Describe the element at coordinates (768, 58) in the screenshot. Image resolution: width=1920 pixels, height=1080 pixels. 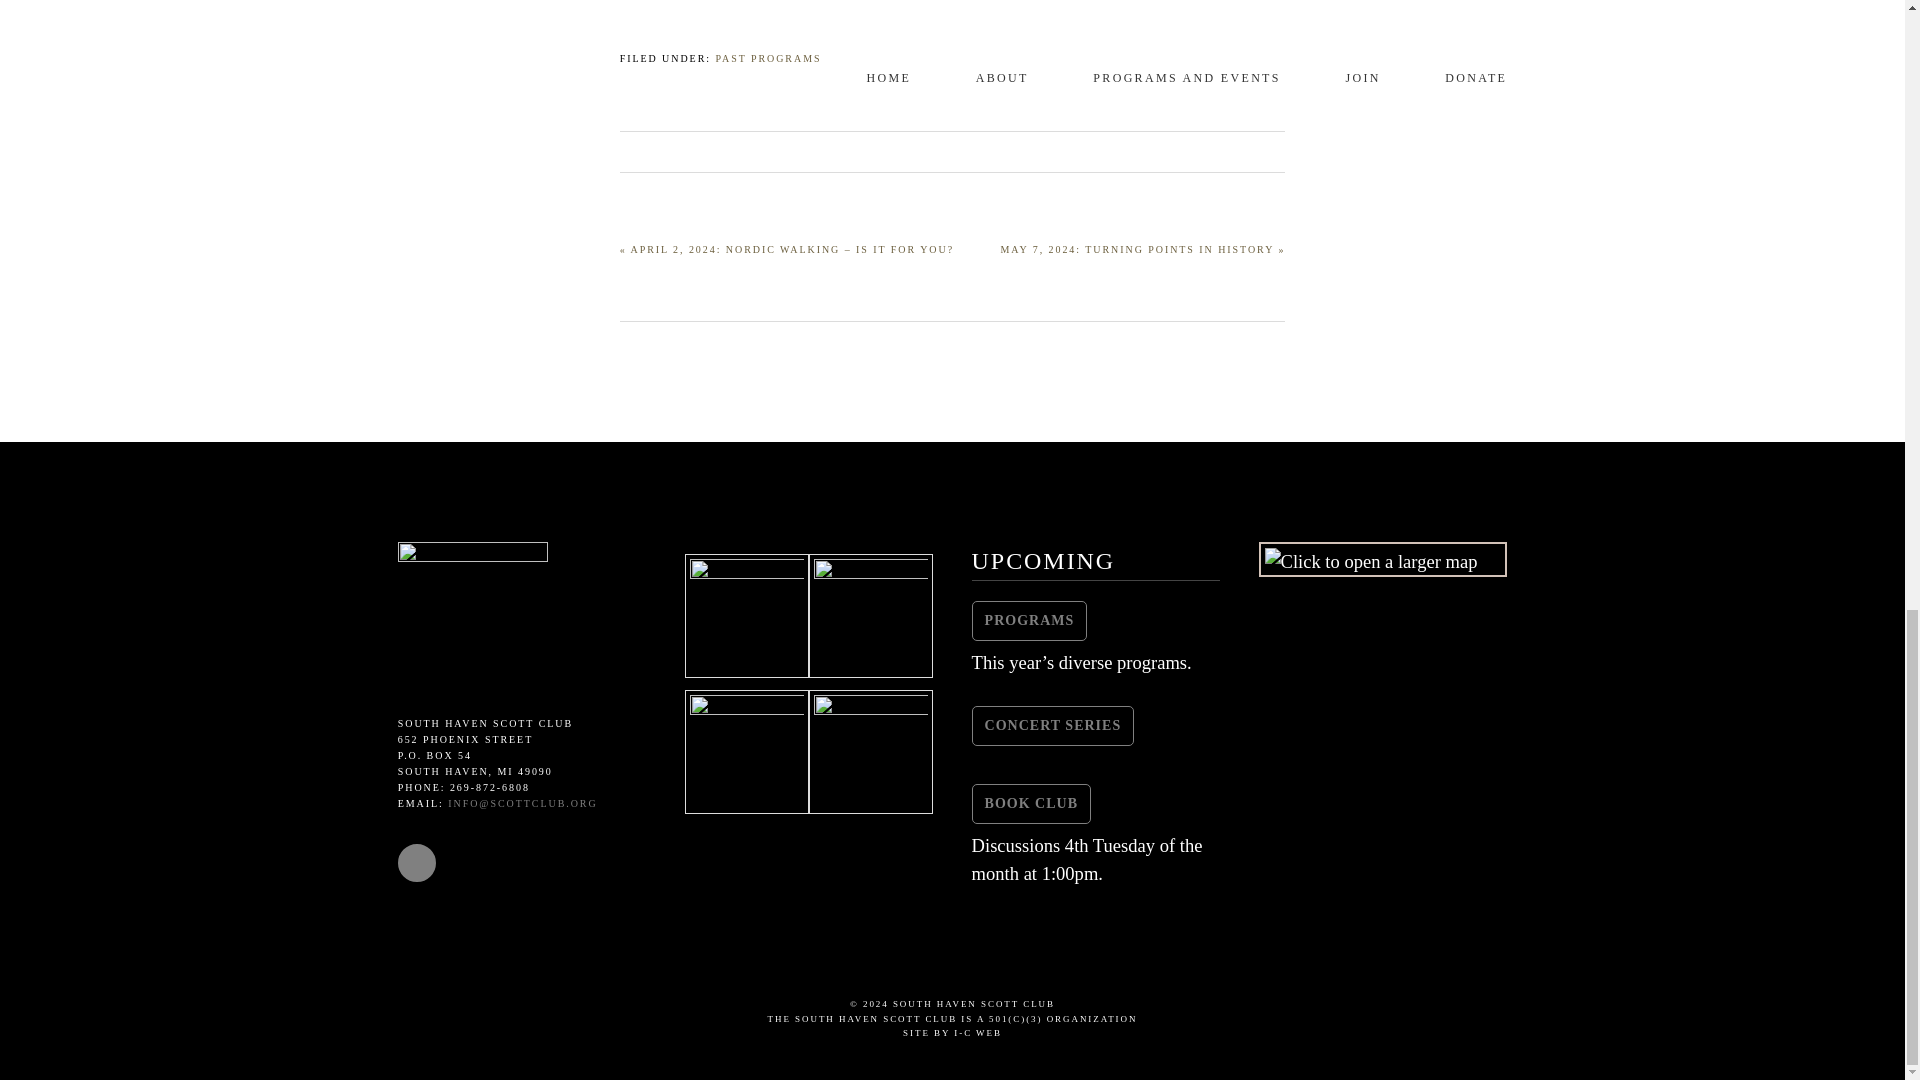
I see `PAST PROGRAMS` at that location.